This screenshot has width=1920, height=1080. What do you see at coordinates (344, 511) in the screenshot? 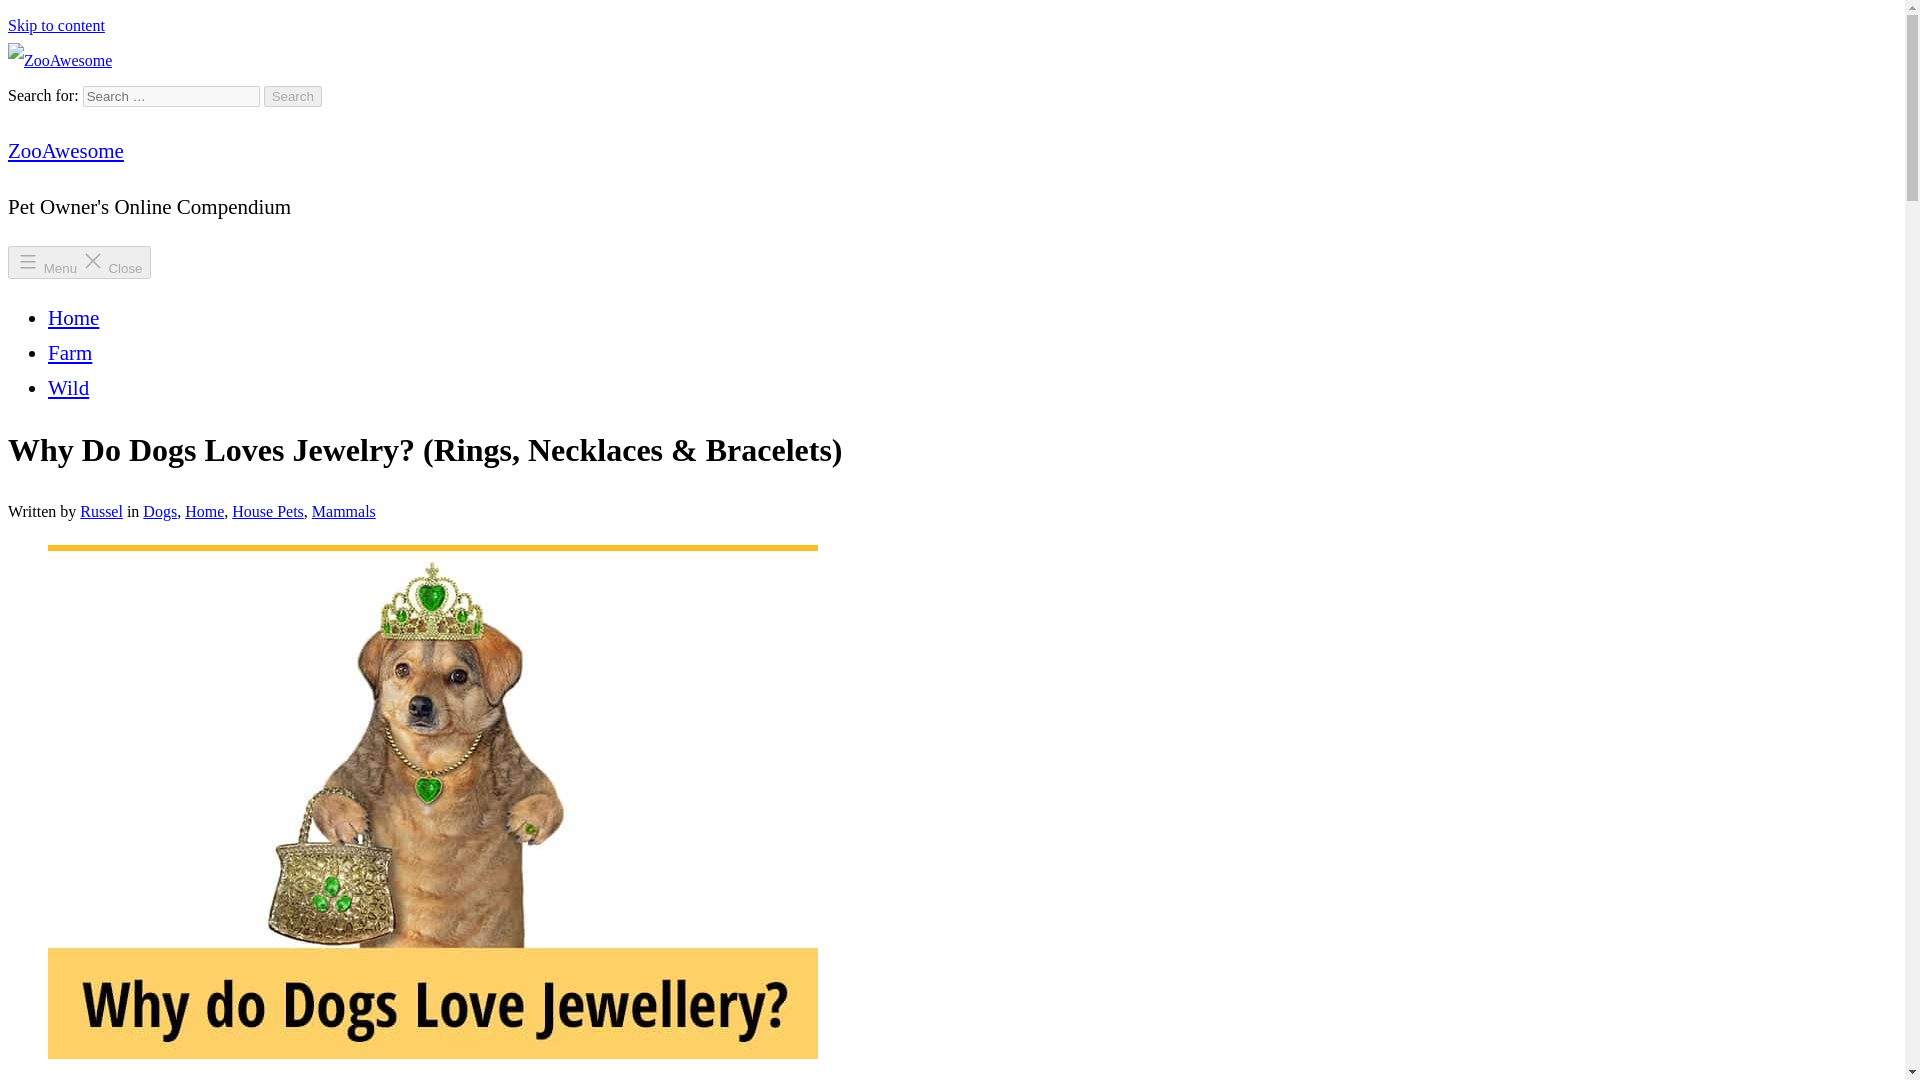
I see `Mammals` at bounding box center [344, 511].